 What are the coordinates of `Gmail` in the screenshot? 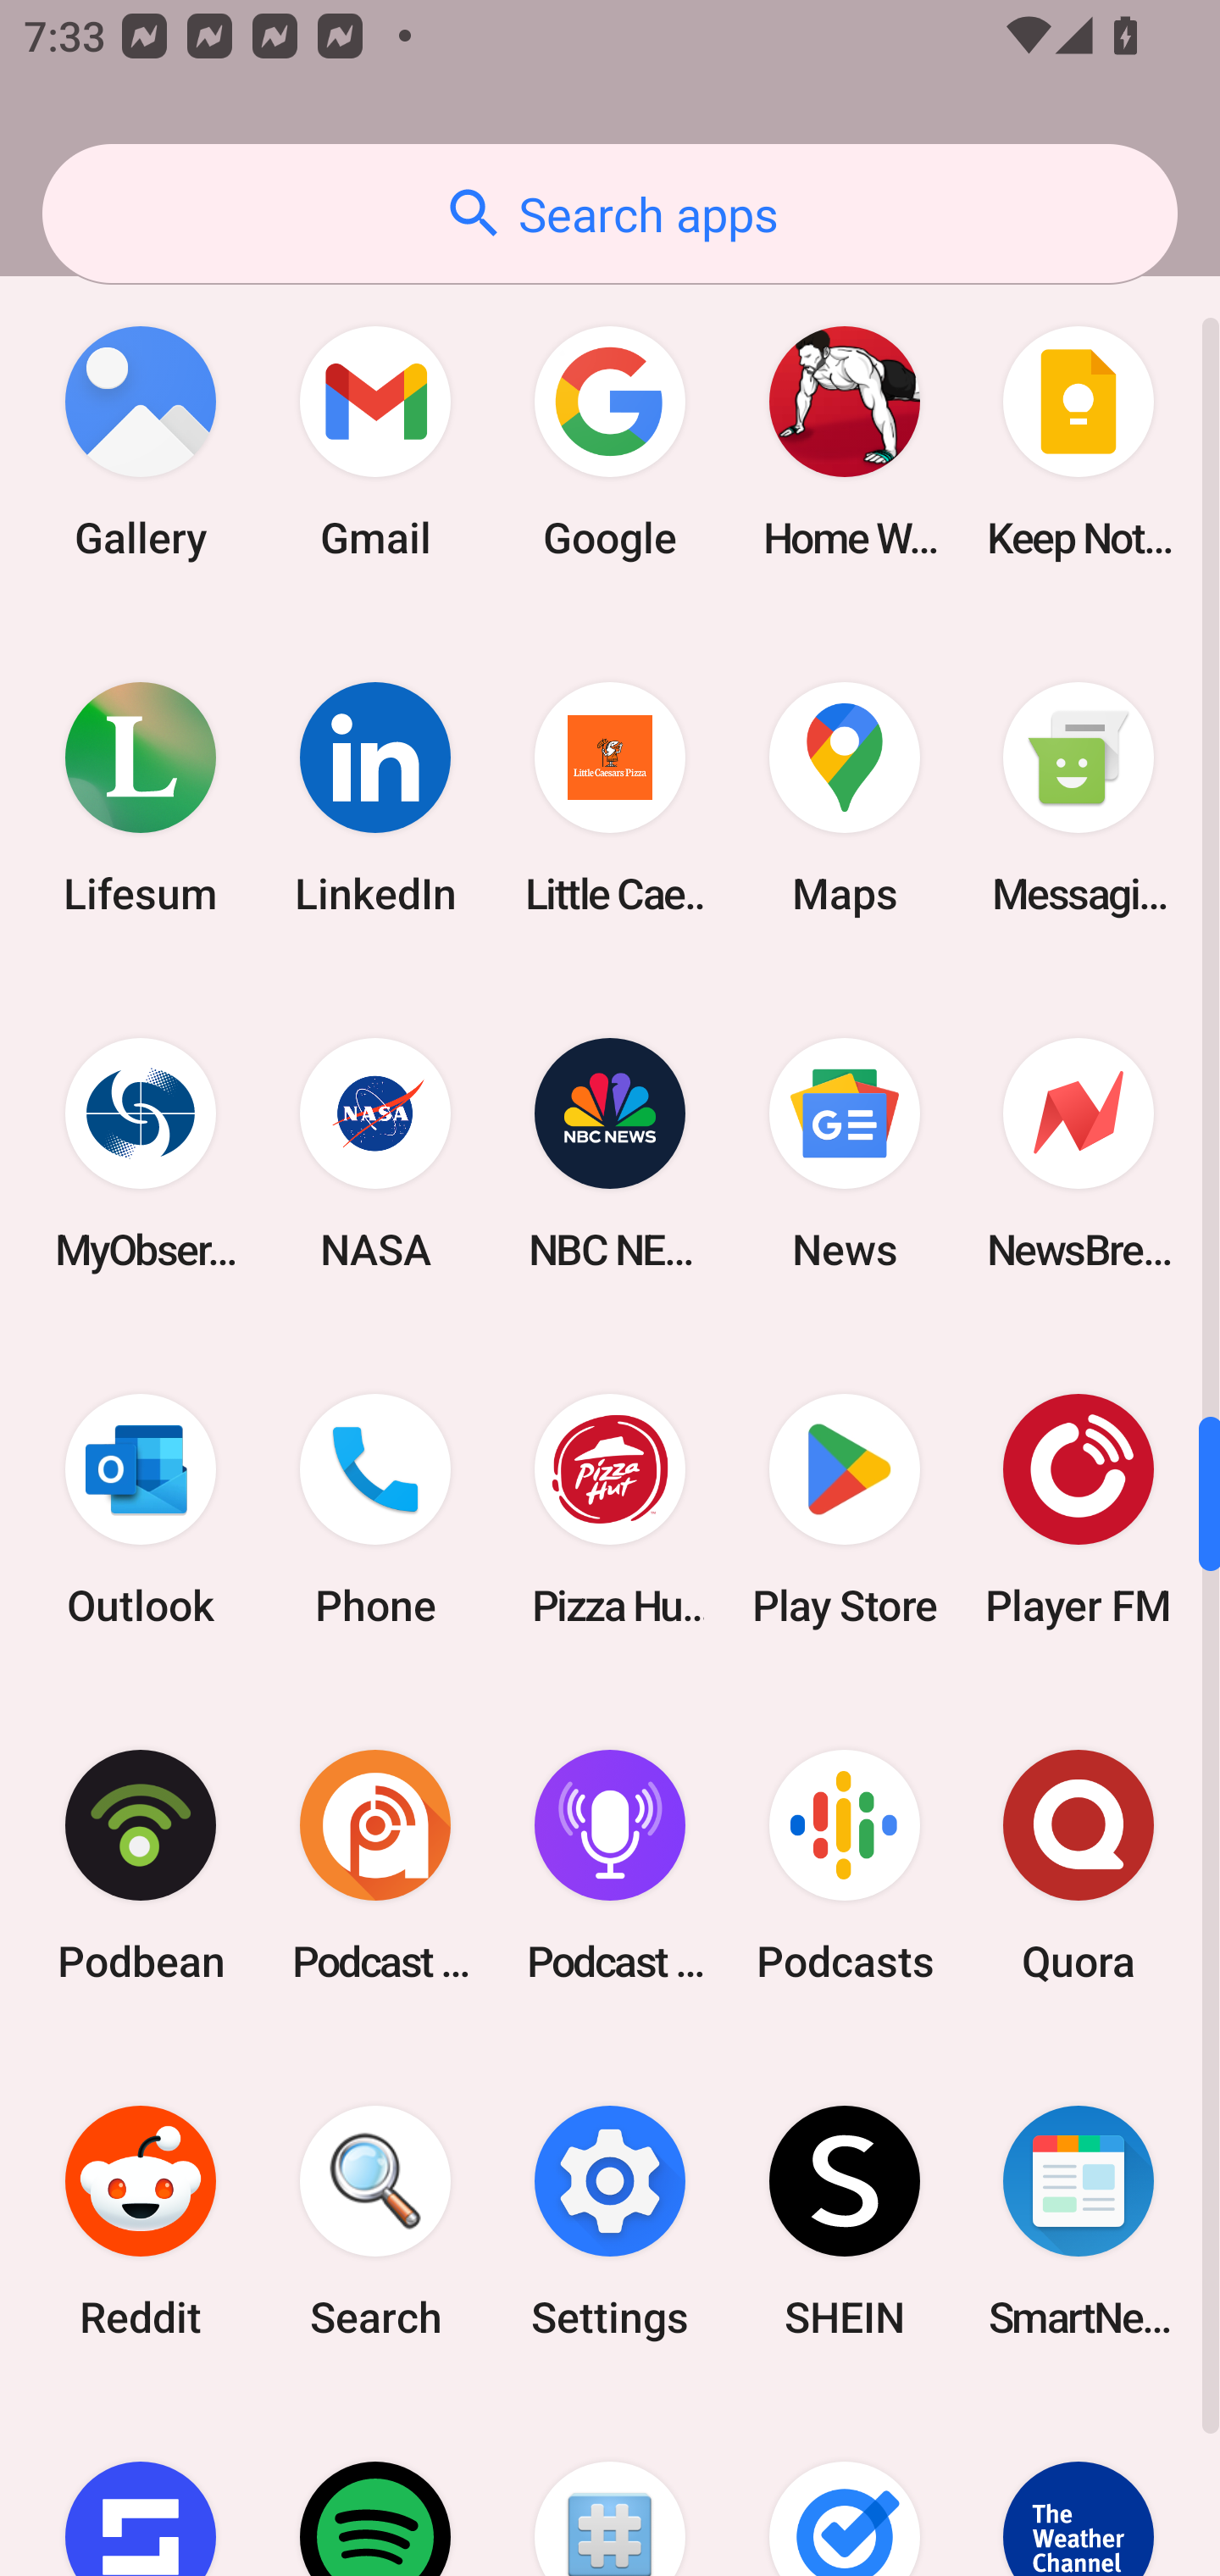 It's located at (375, 442).